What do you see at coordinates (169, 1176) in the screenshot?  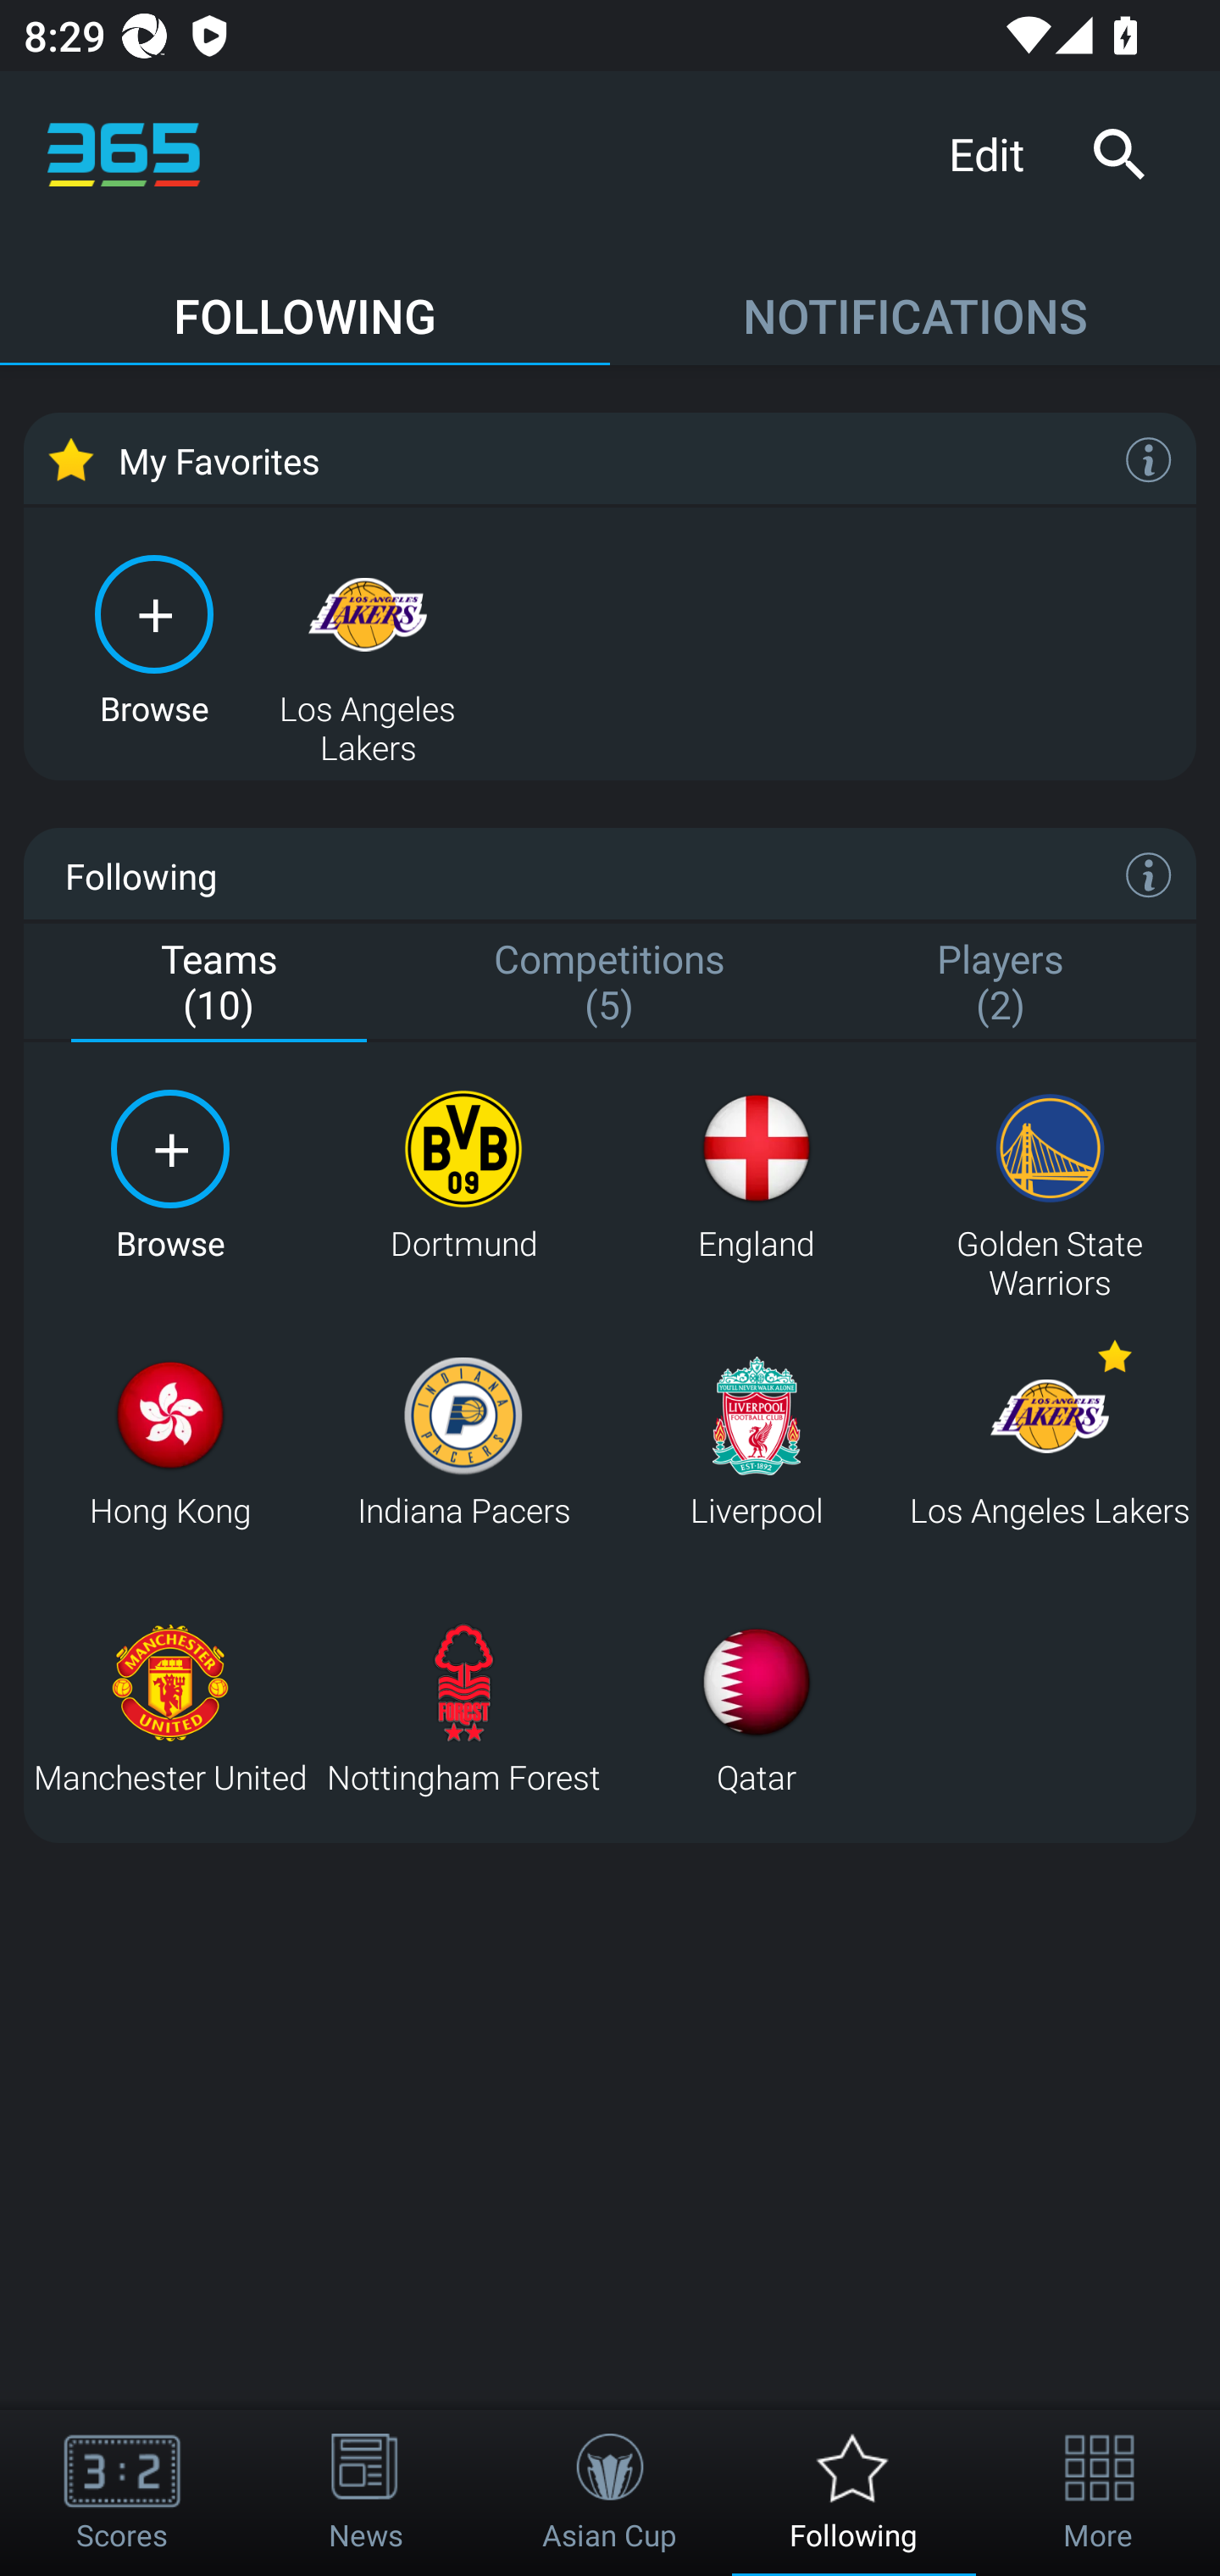 I see `Browse` at bounding box center [169, 1176].